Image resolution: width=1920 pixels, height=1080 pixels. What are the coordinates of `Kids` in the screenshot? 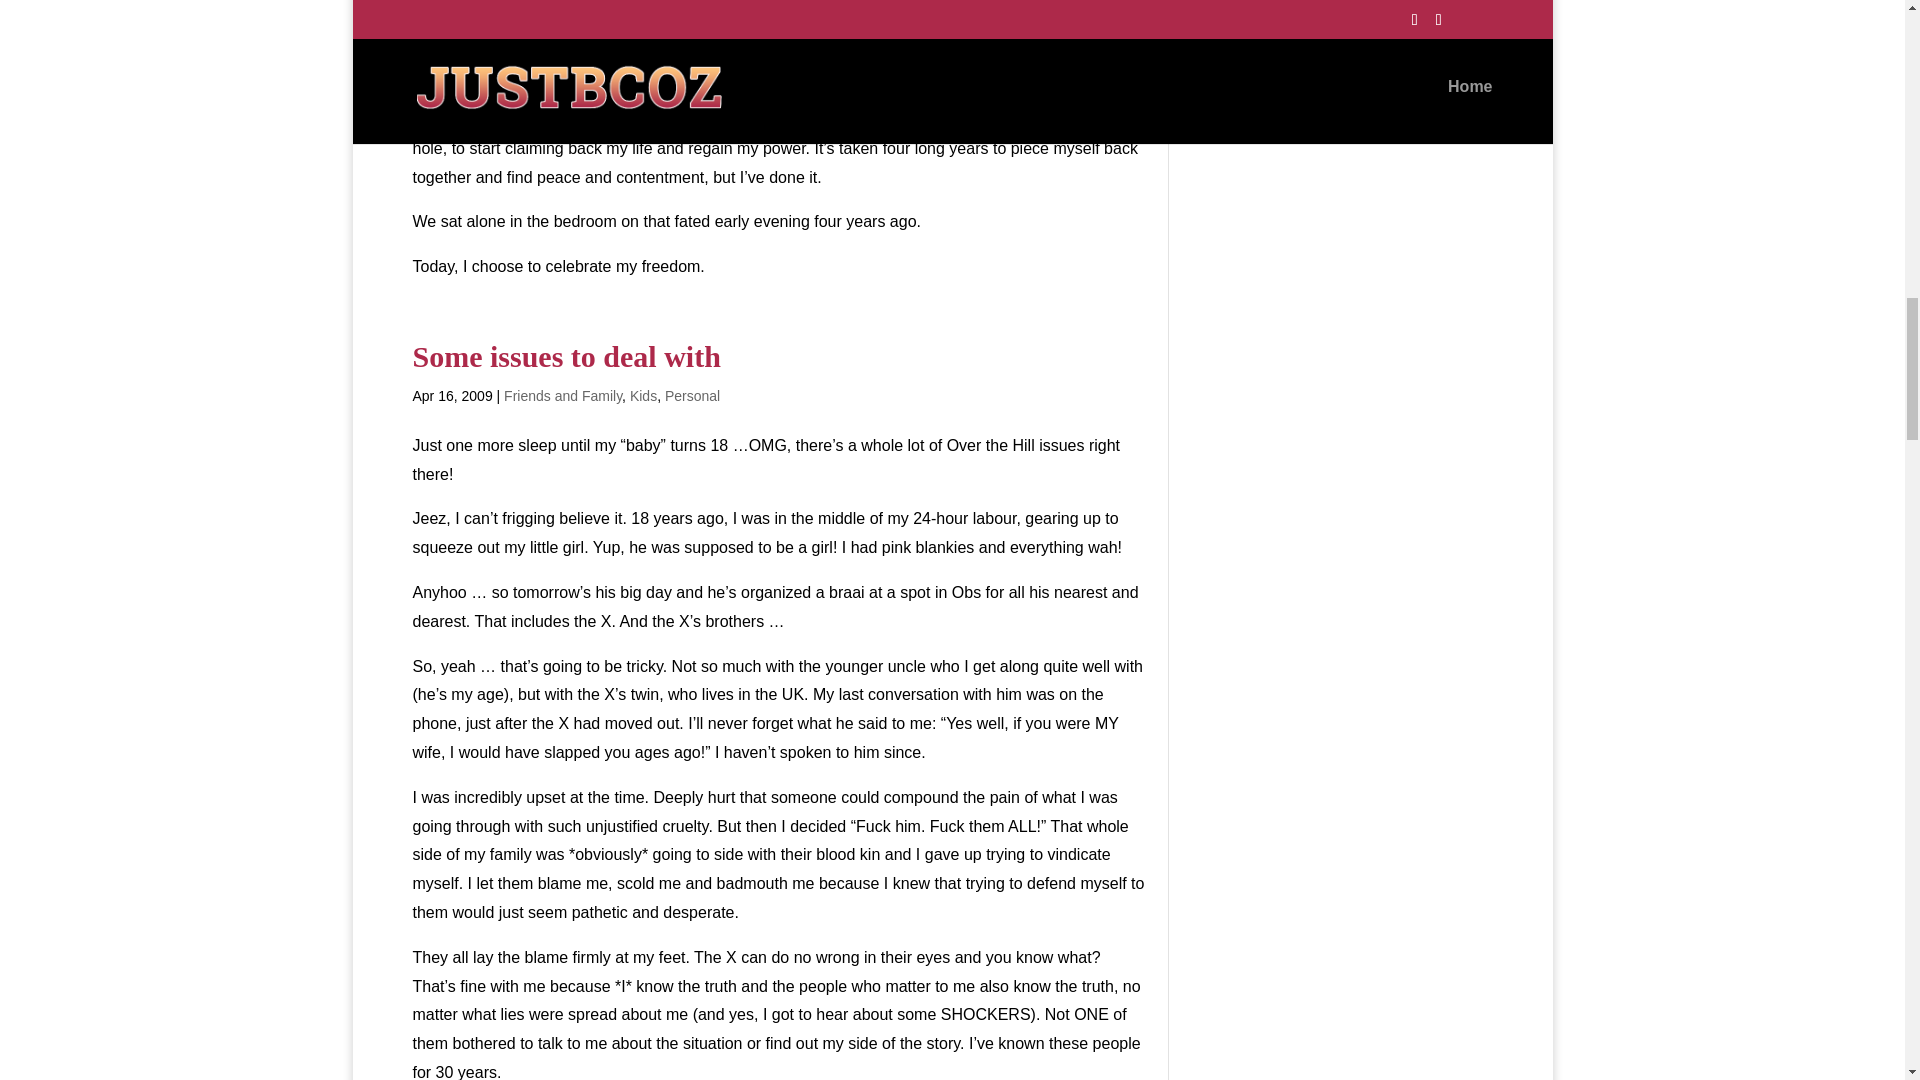 It's located at (642, 395).